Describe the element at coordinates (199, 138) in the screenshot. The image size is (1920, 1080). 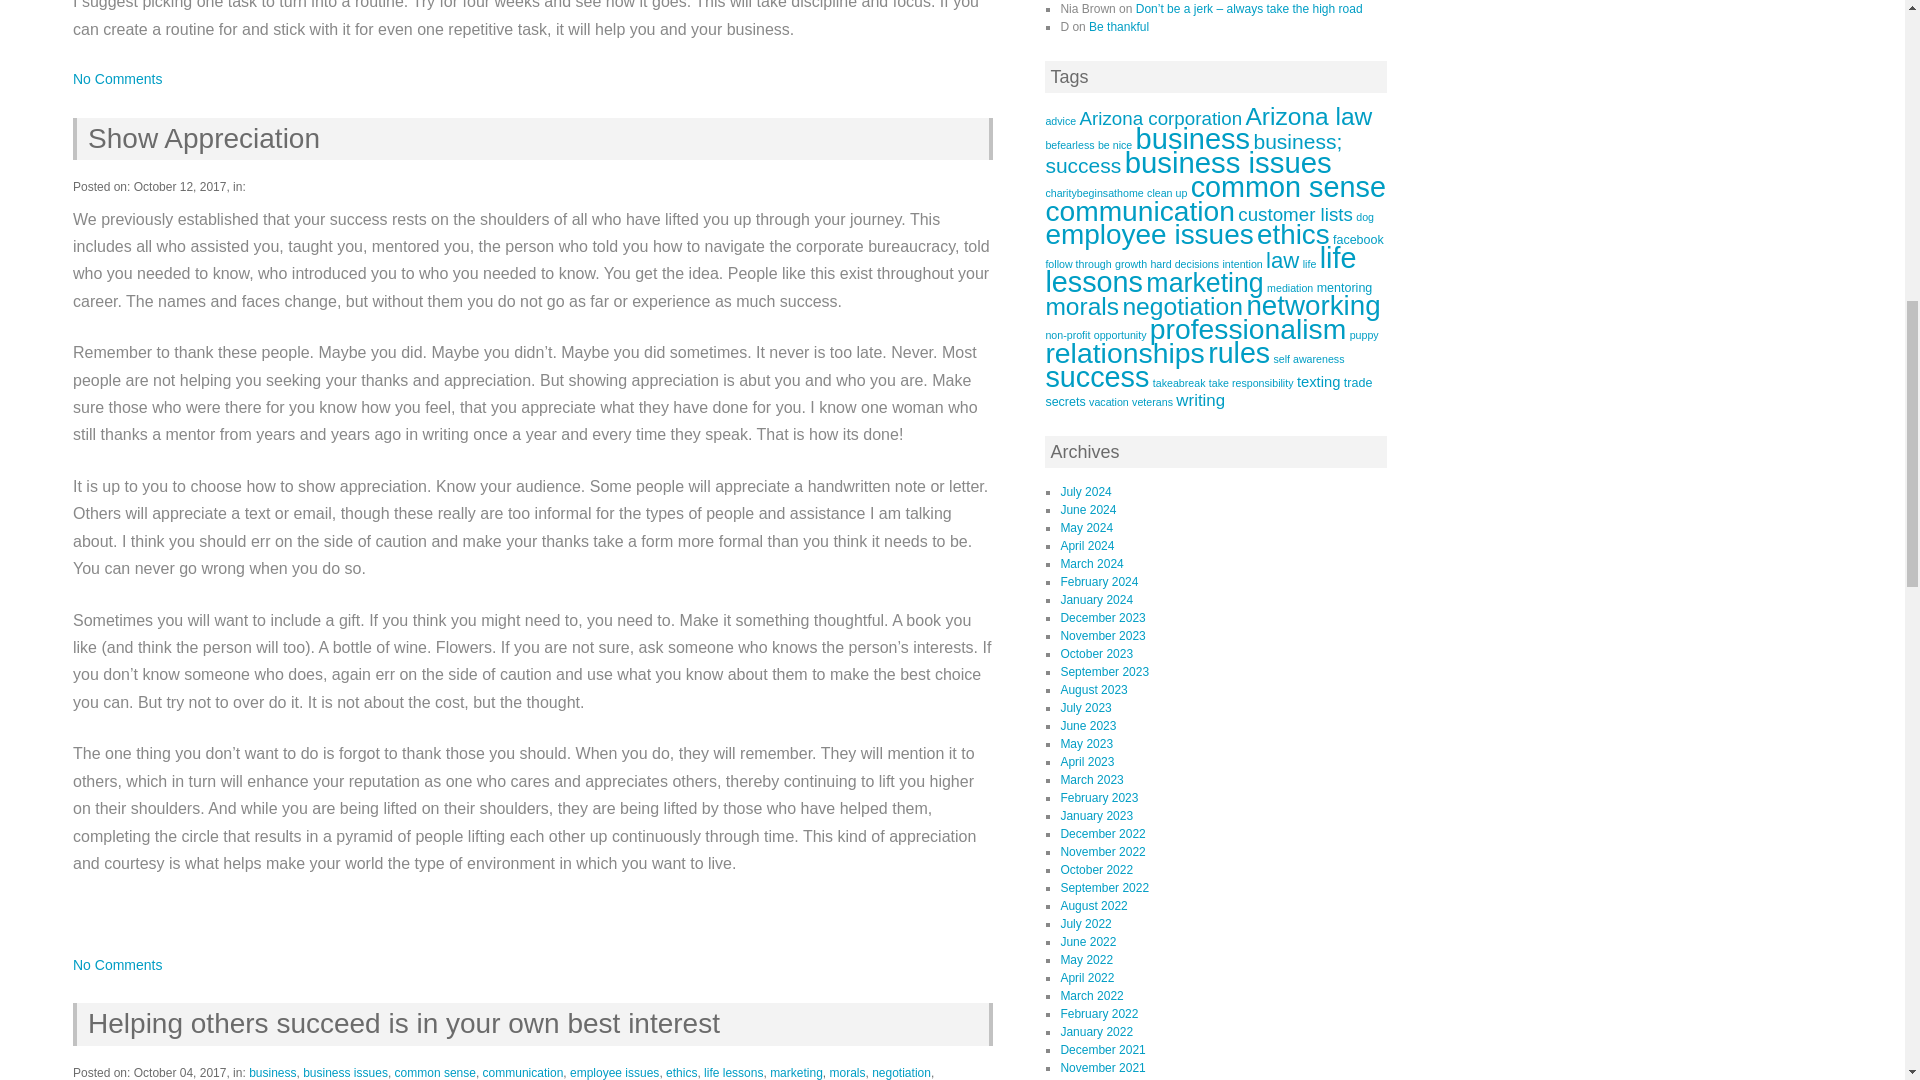
I see `Show Appreciation` at that location.